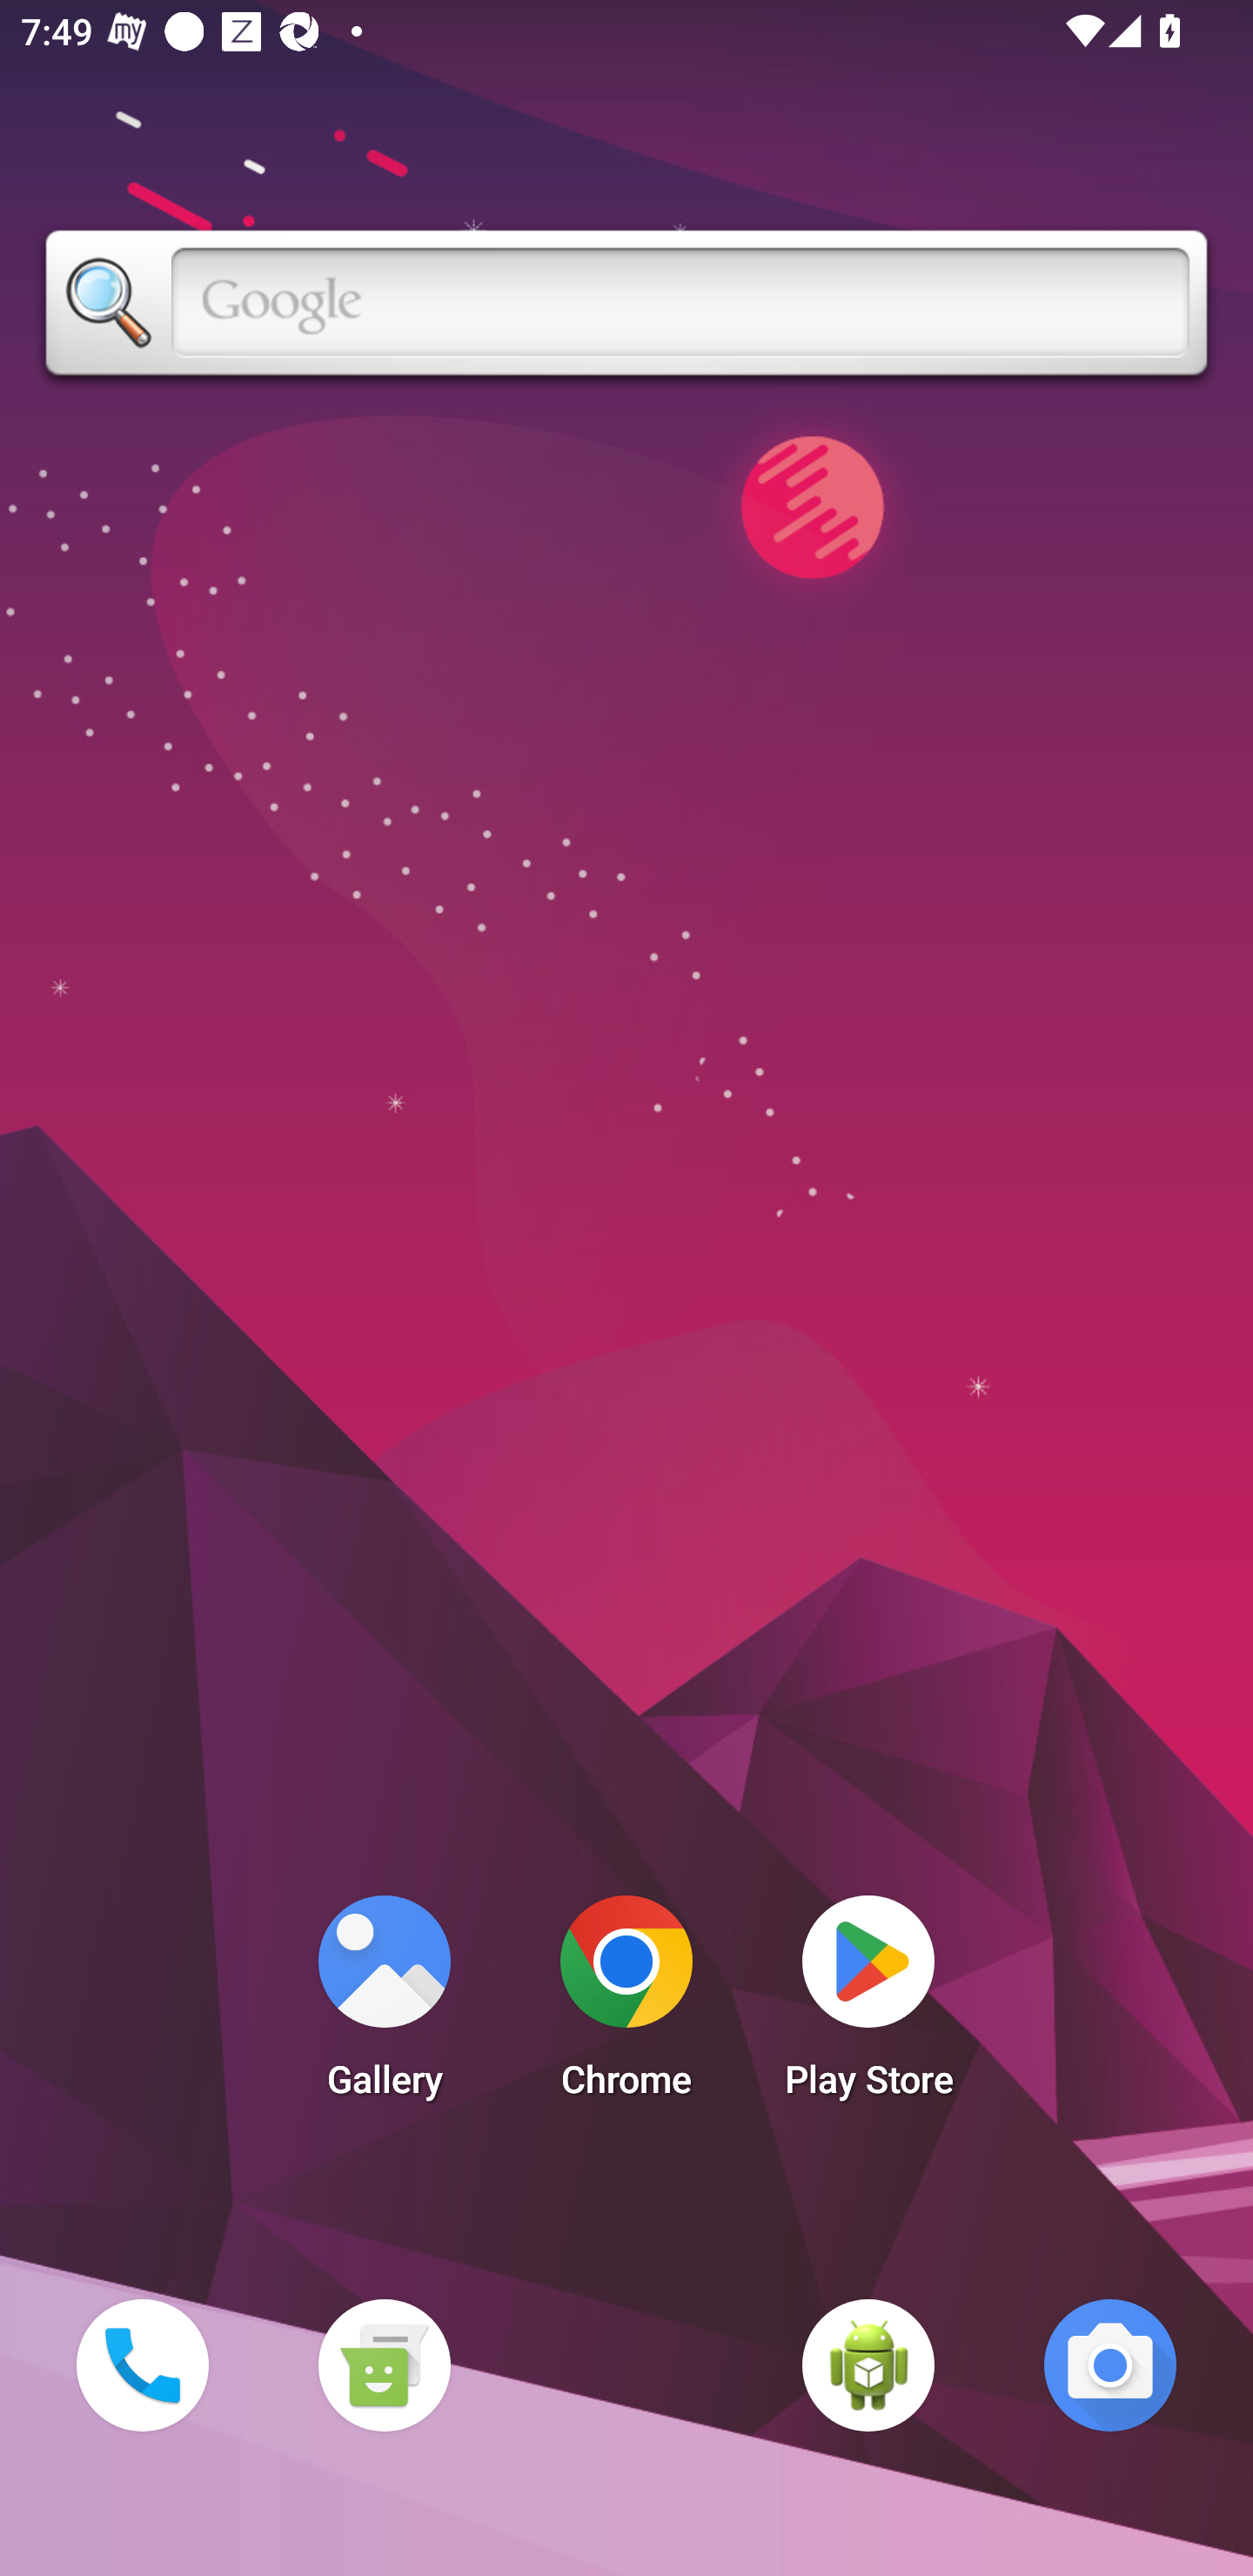 This screenshot has width=1253, height=2576. Describe the element at coordinates (1110, 2365) in the screenshot. I see `Camera` at that location.